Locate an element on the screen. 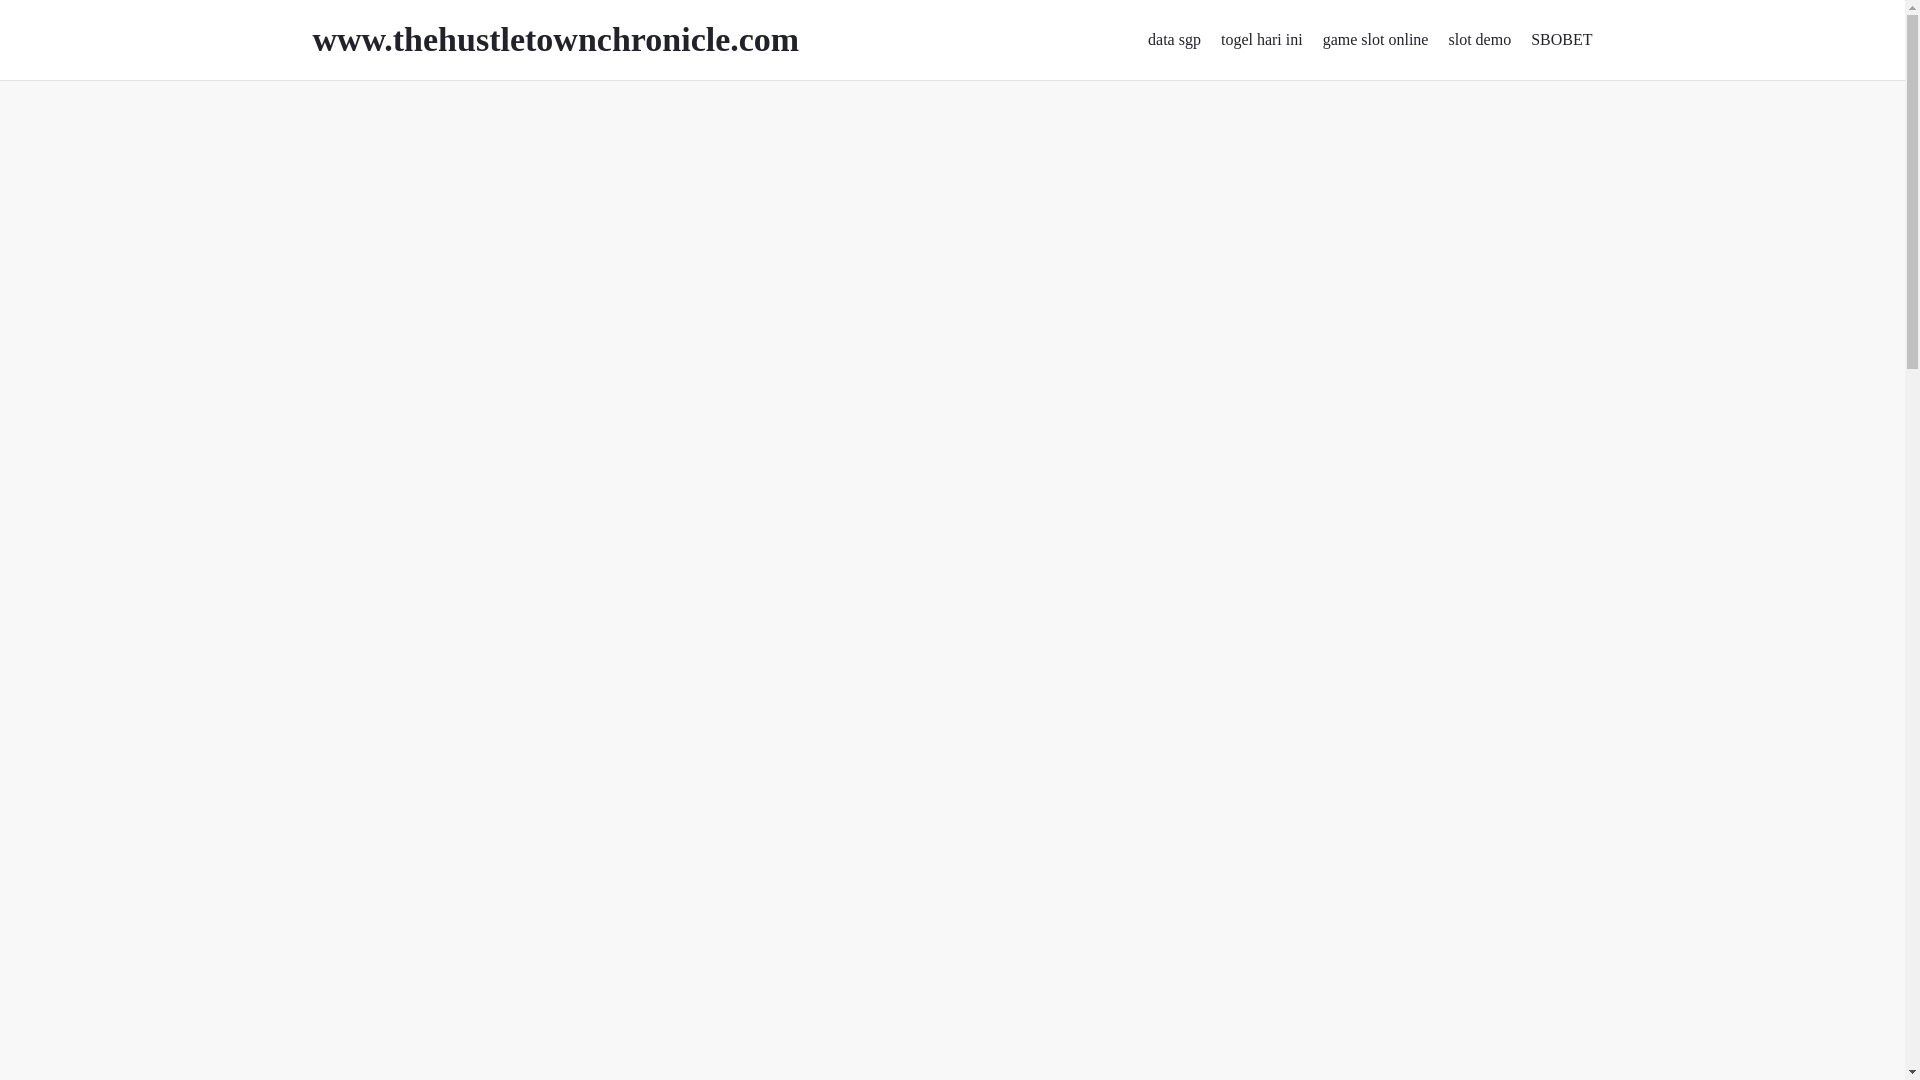  Home is located at coordinates (331, 110).